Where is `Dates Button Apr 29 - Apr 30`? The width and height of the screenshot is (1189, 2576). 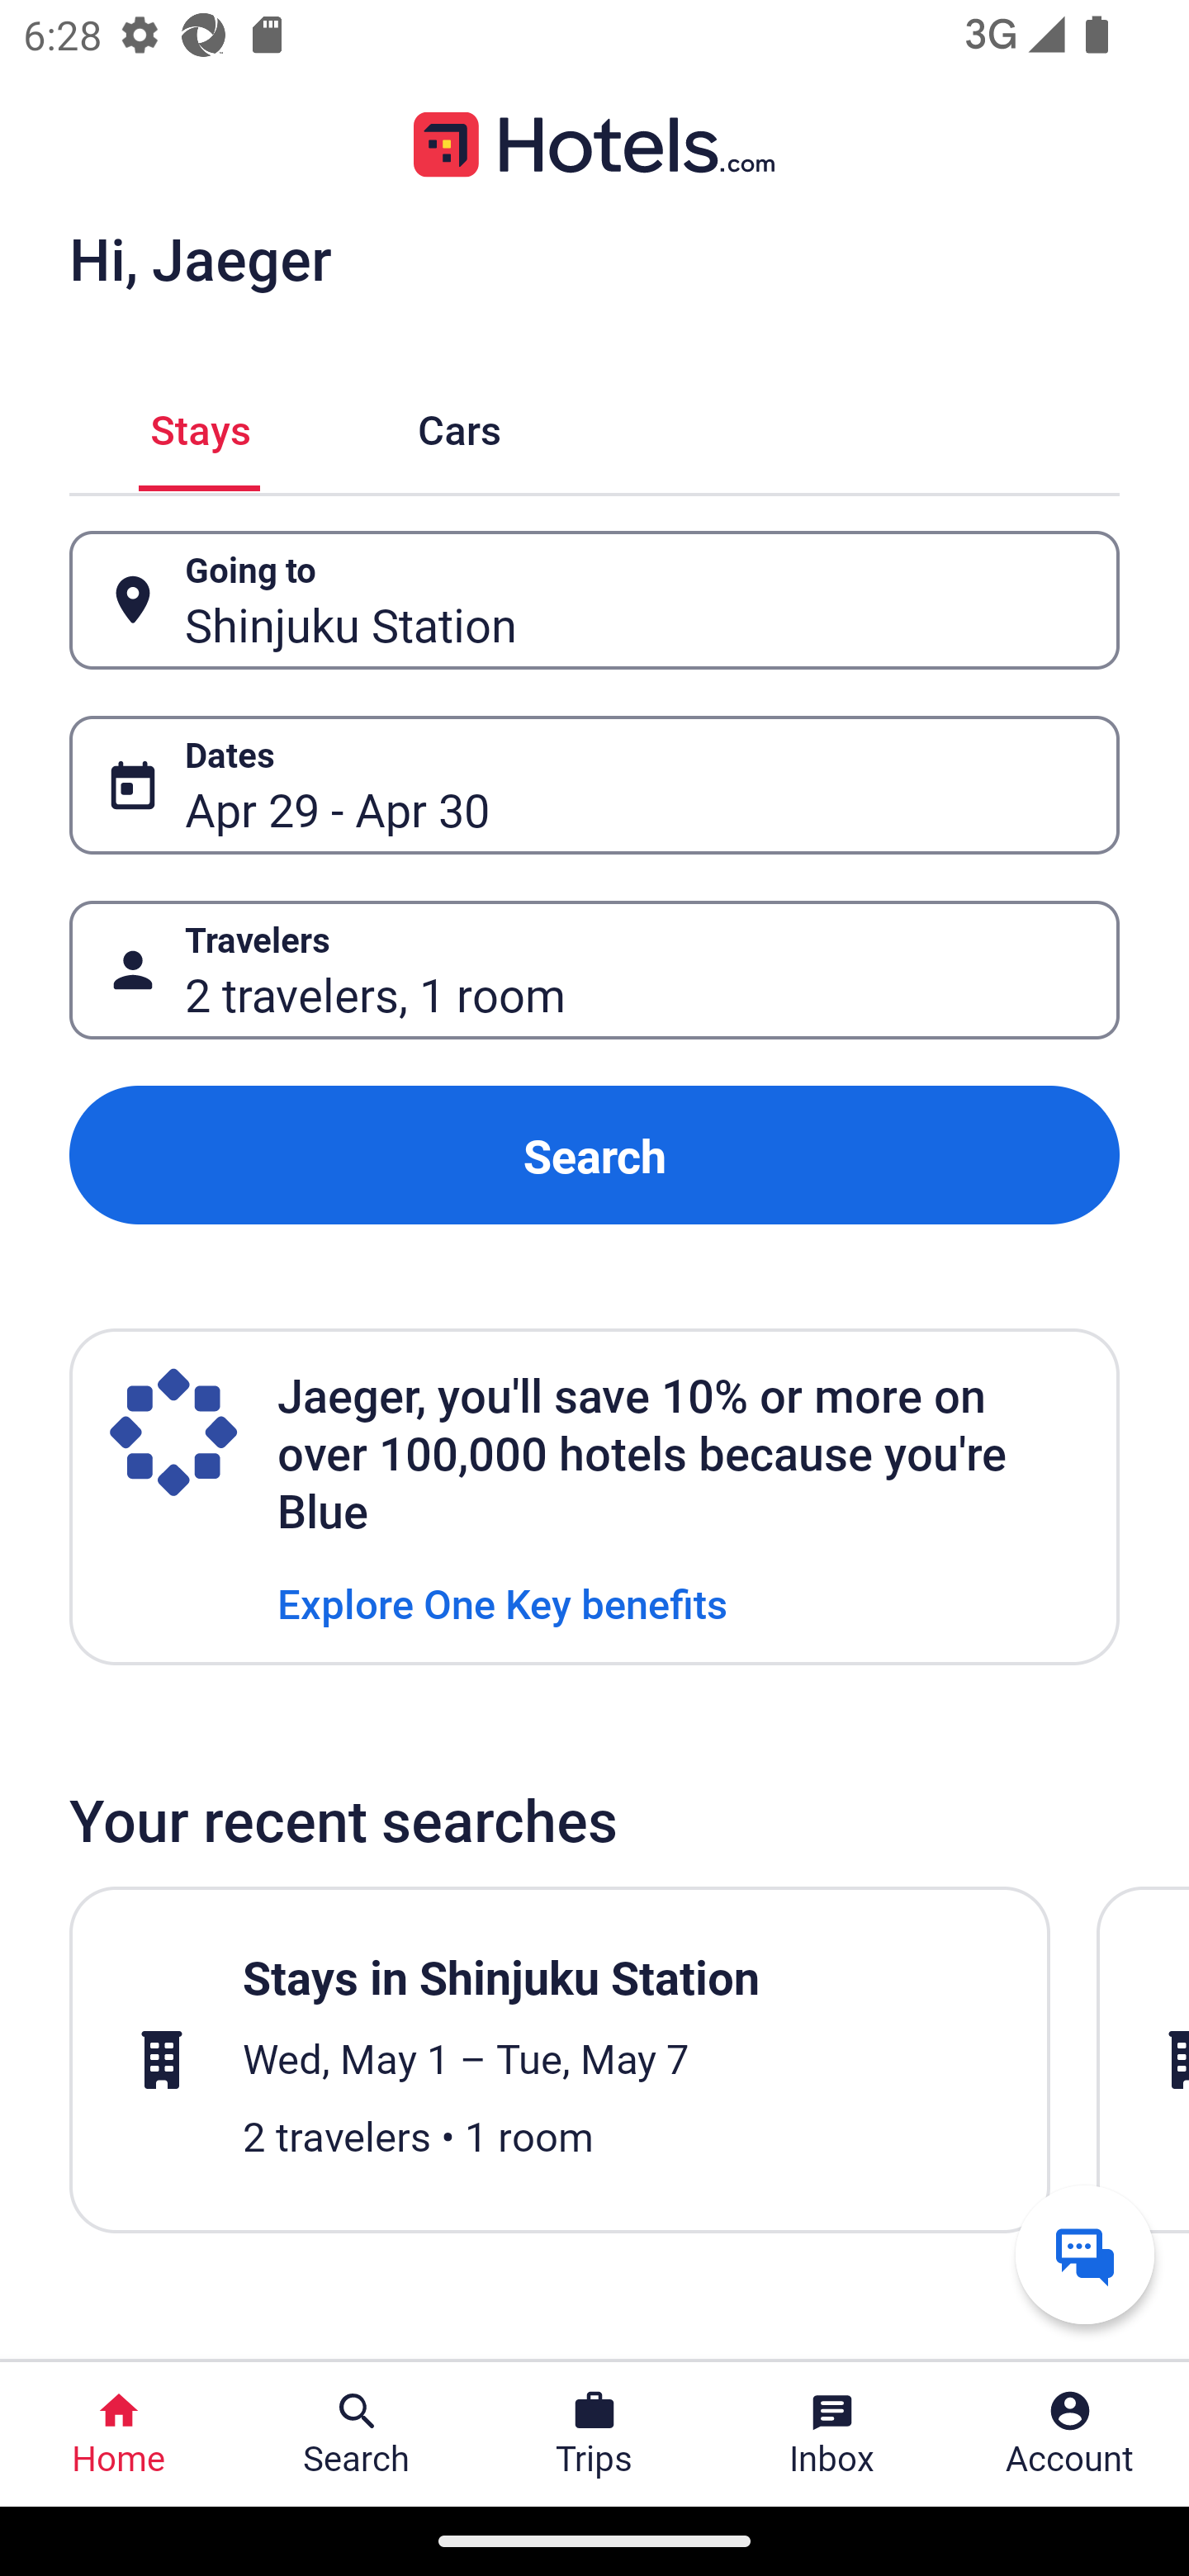
Dates Button Apr 29 - Apr 30 is located at coordinates (594, 785).